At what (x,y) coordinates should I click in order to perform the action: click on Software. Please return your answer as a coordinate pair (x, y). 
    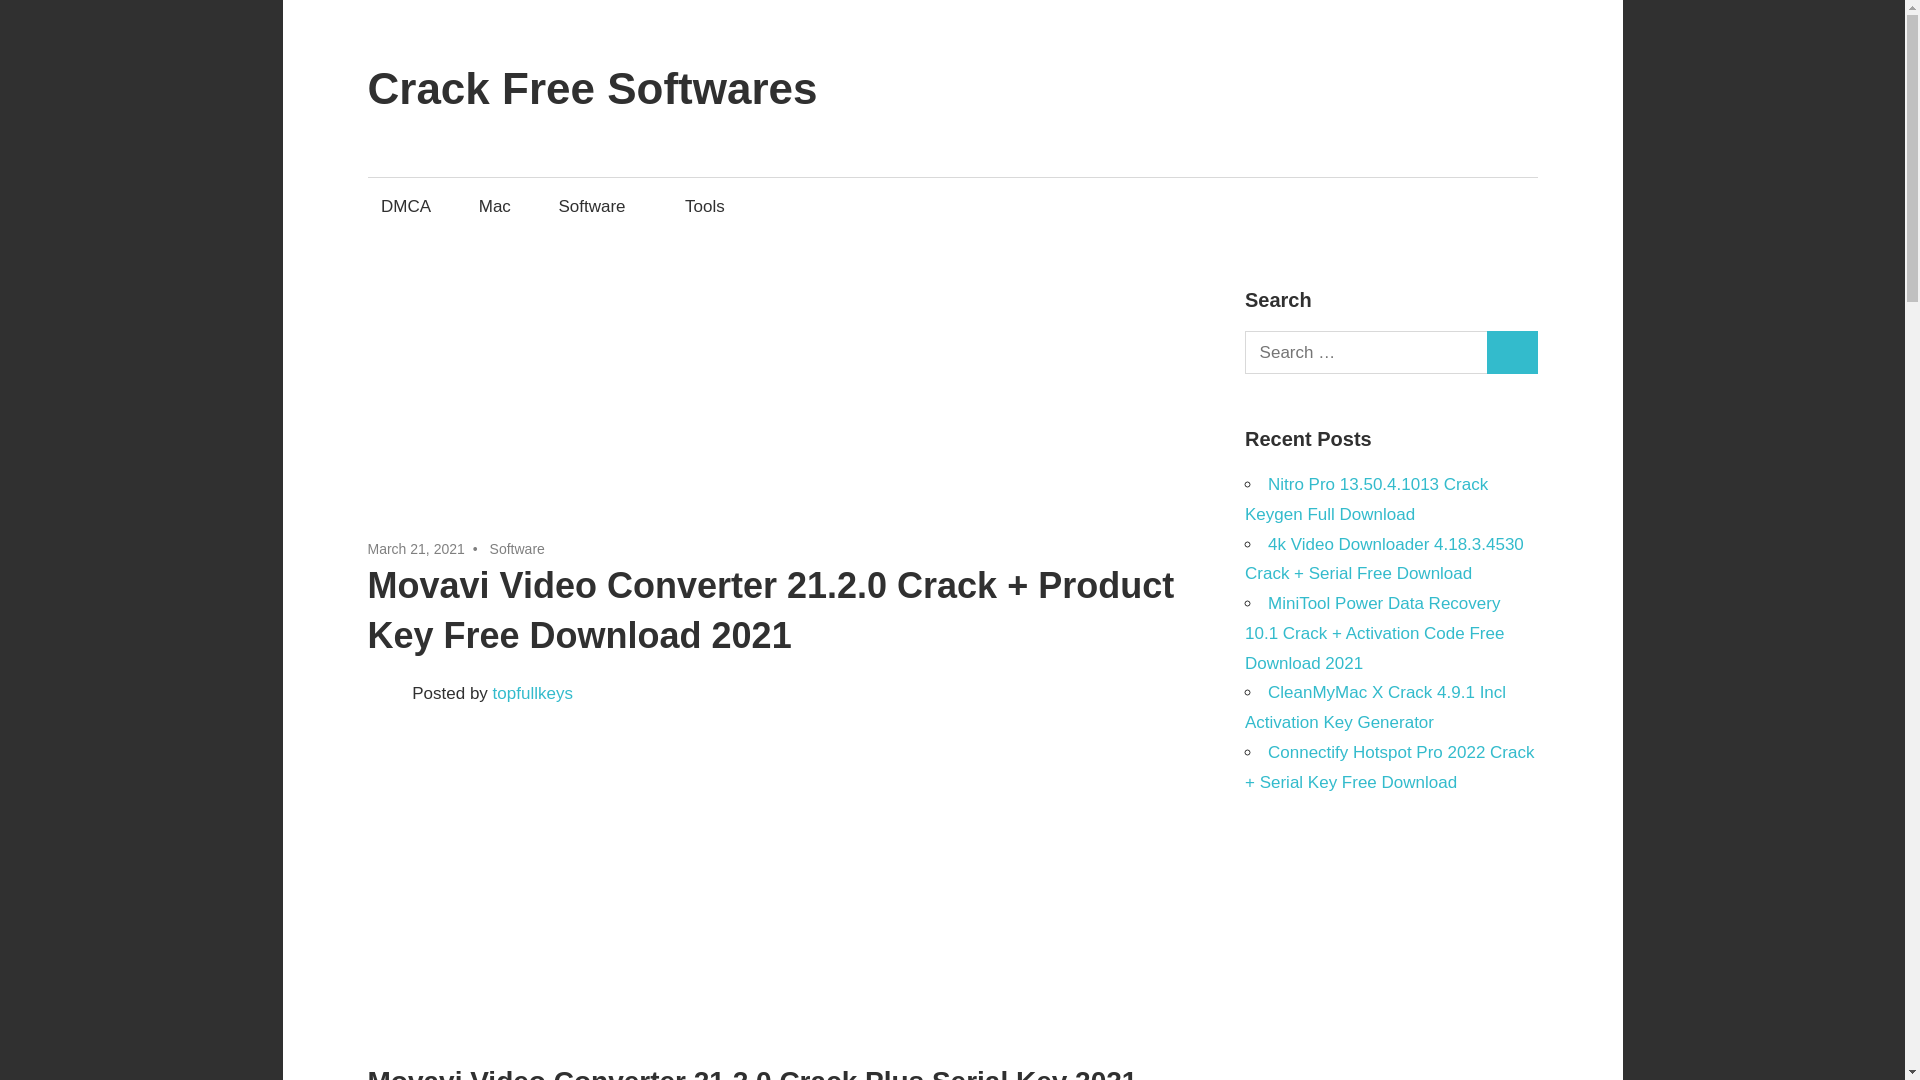
    Looking at the image, I should click on (517, 549).